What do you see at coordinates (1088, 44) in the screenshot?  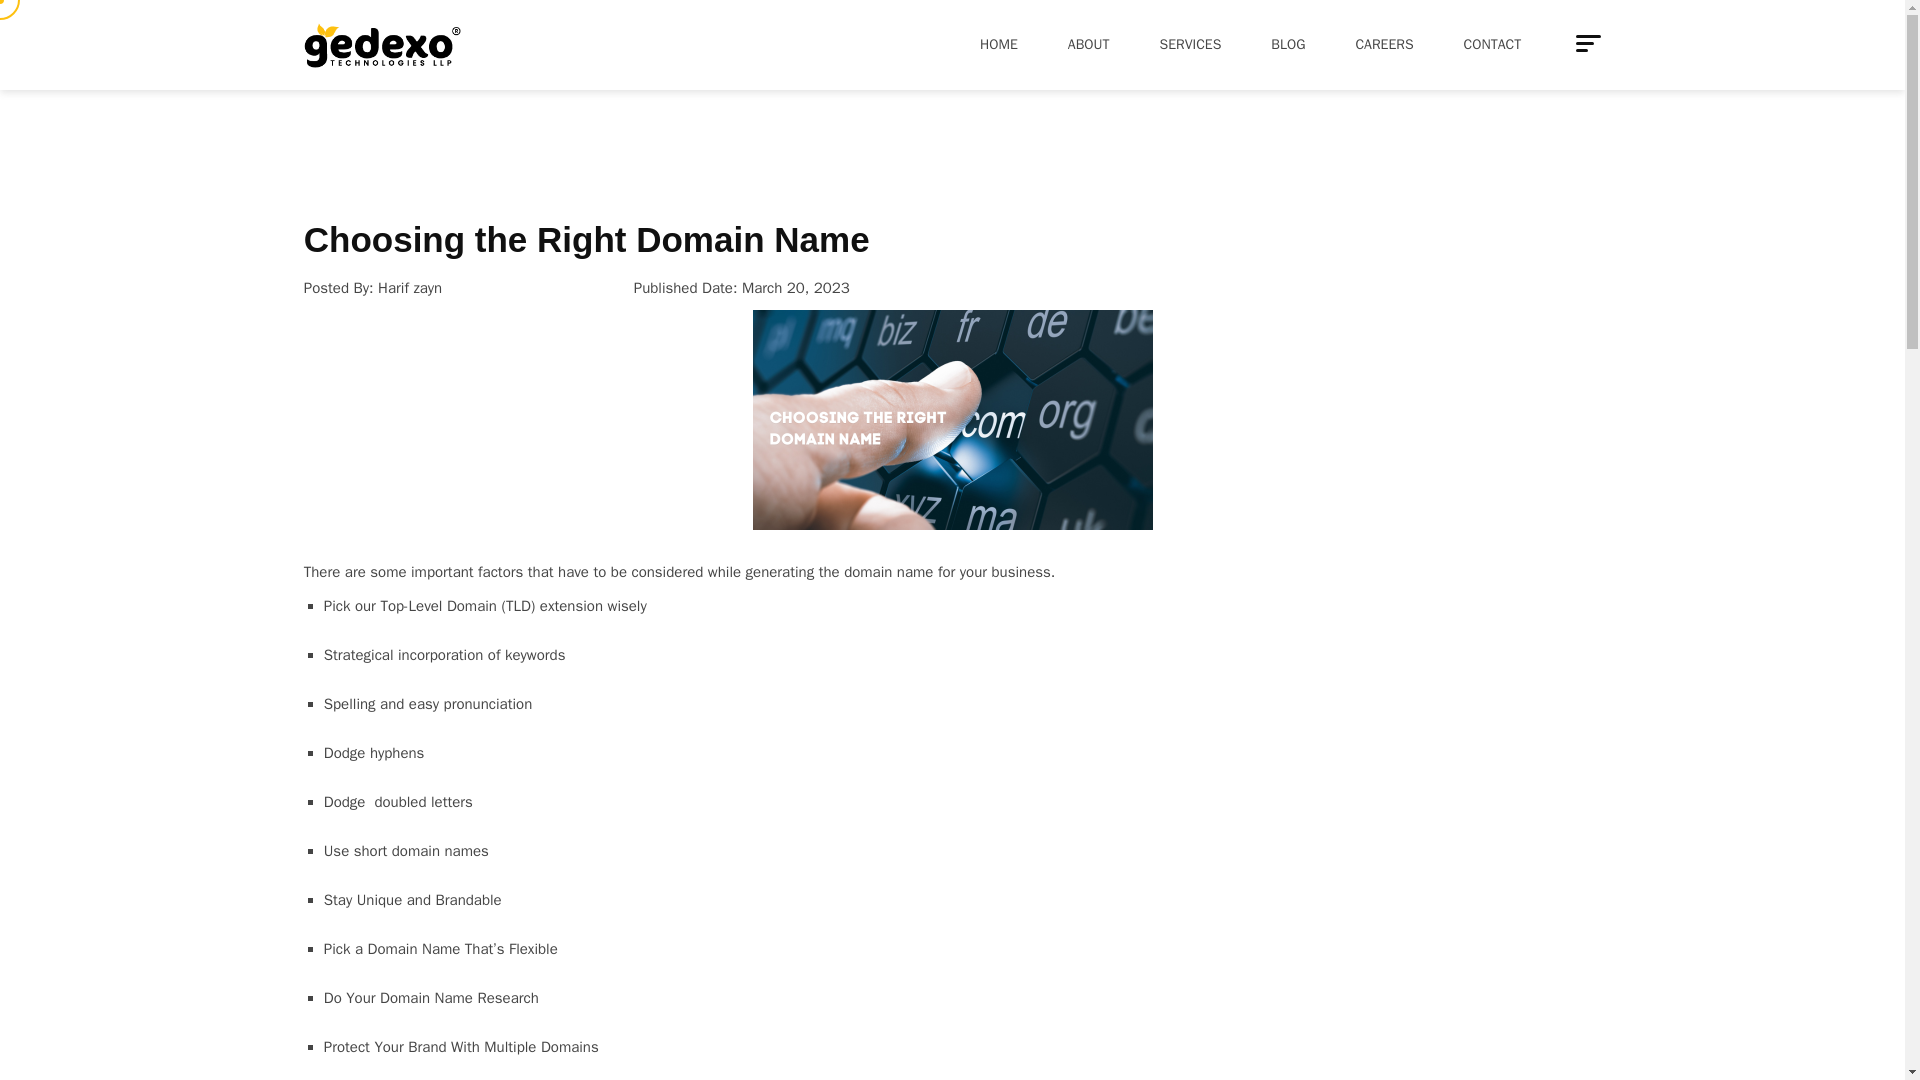 I see `ABOUT` at bounding box center [1088, 44].